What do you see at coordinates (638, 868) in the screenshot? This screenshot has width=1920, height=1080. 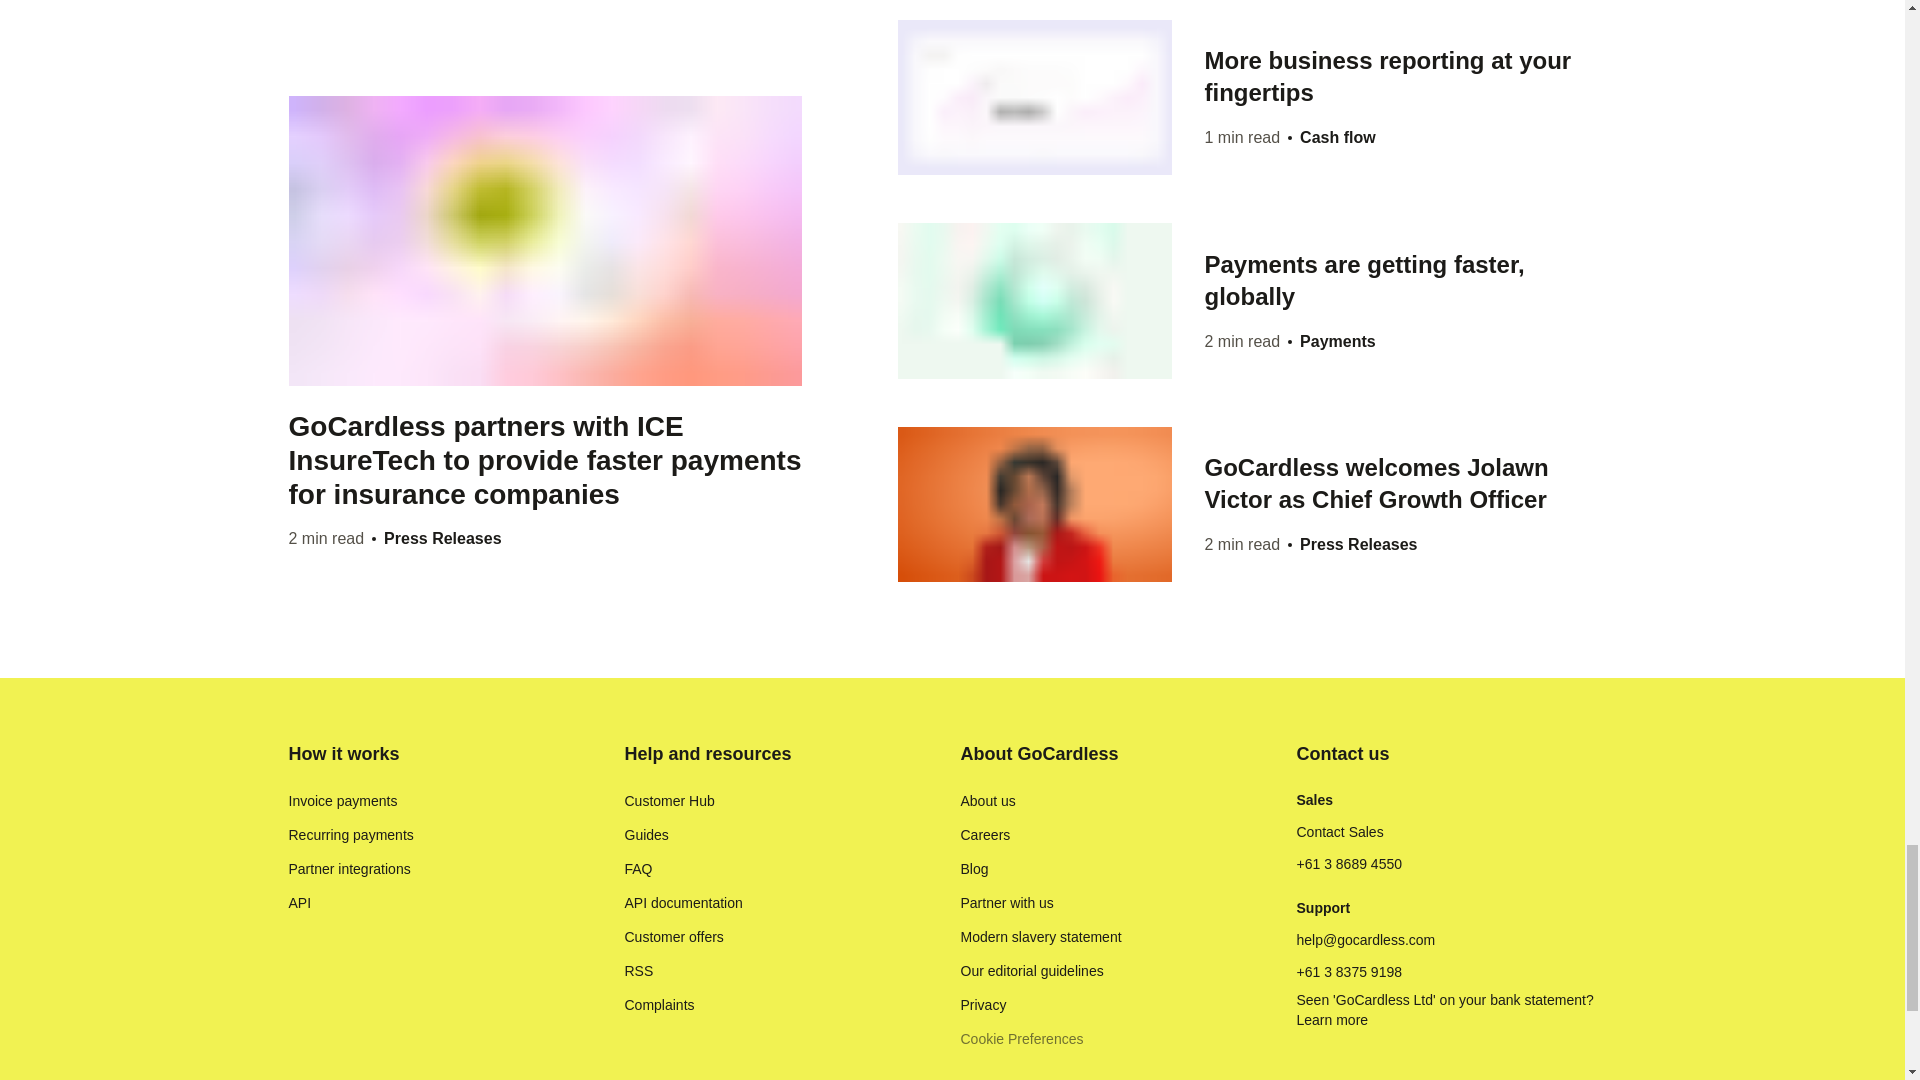 I see `FAQ` at bounding box center [638, 868].